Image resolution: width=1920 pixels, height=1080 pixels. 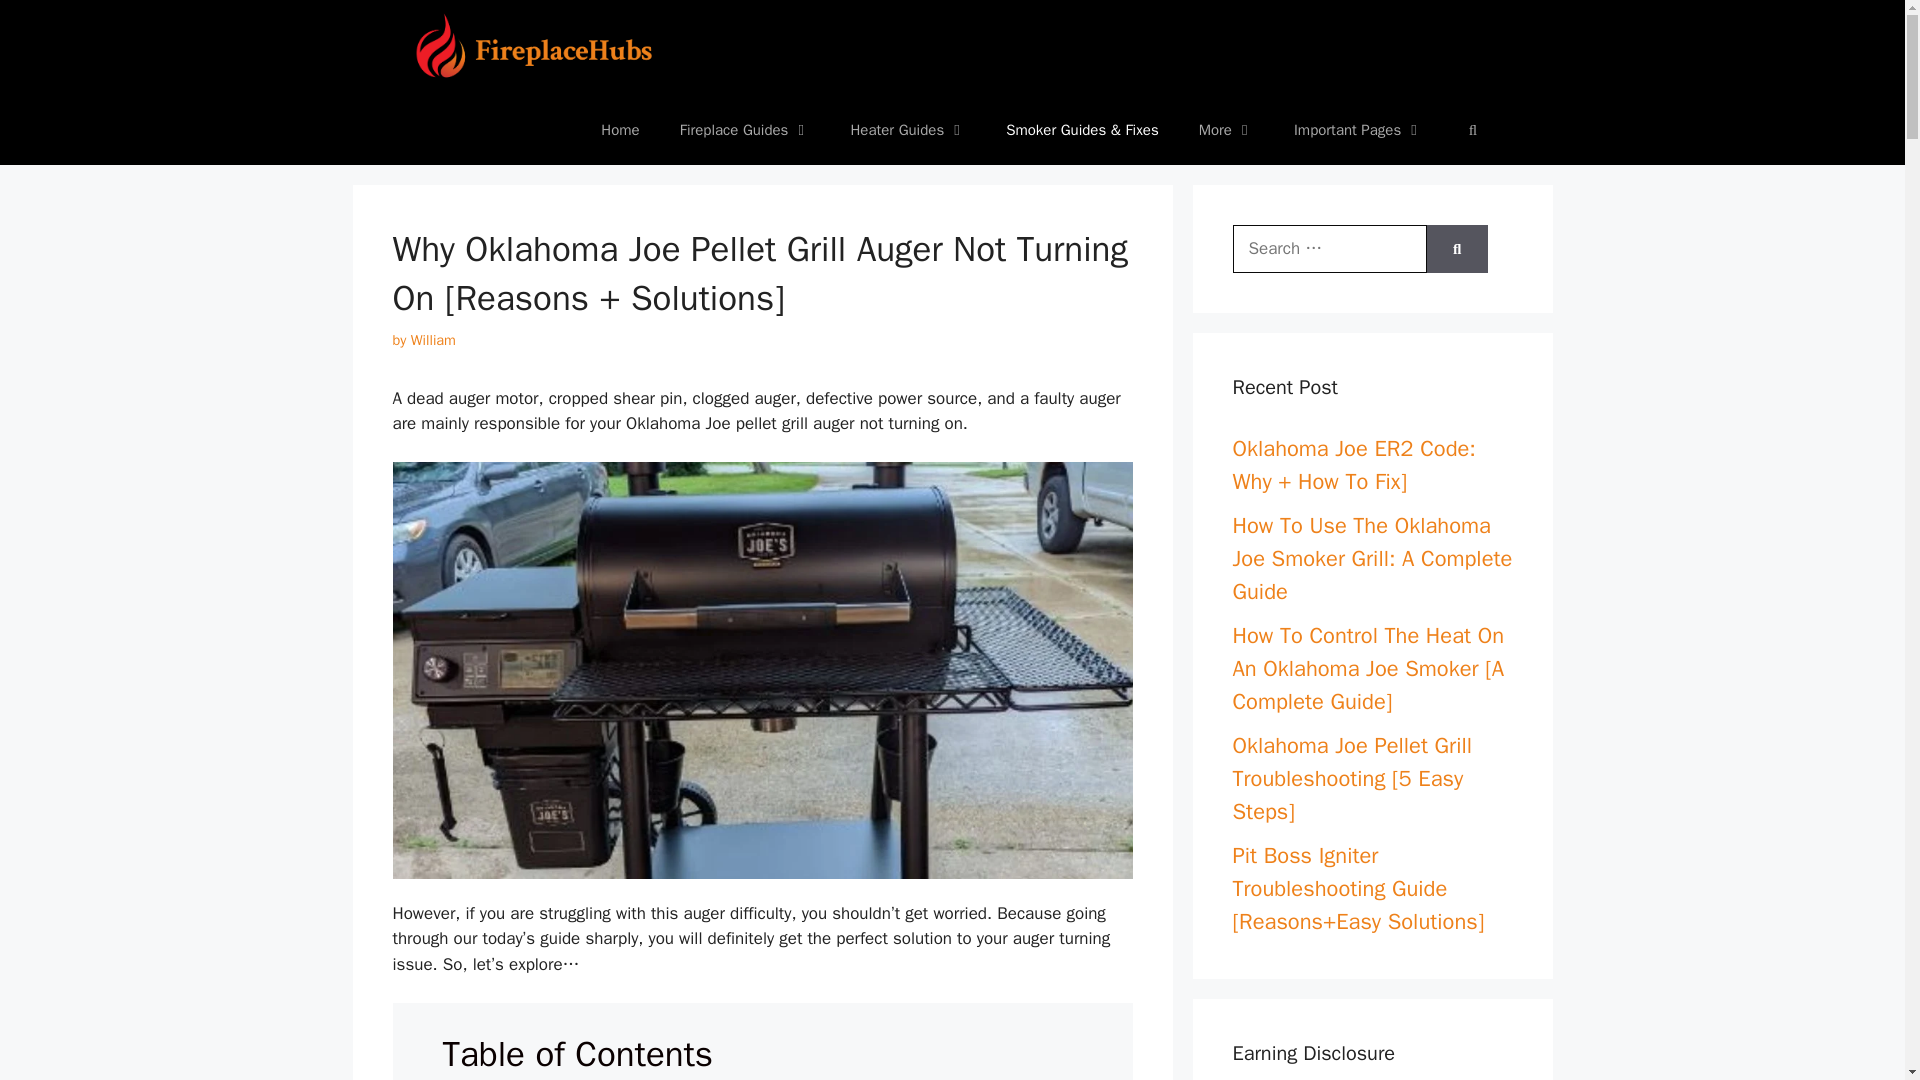 I want to click on More, so click(x=1226, y=130).